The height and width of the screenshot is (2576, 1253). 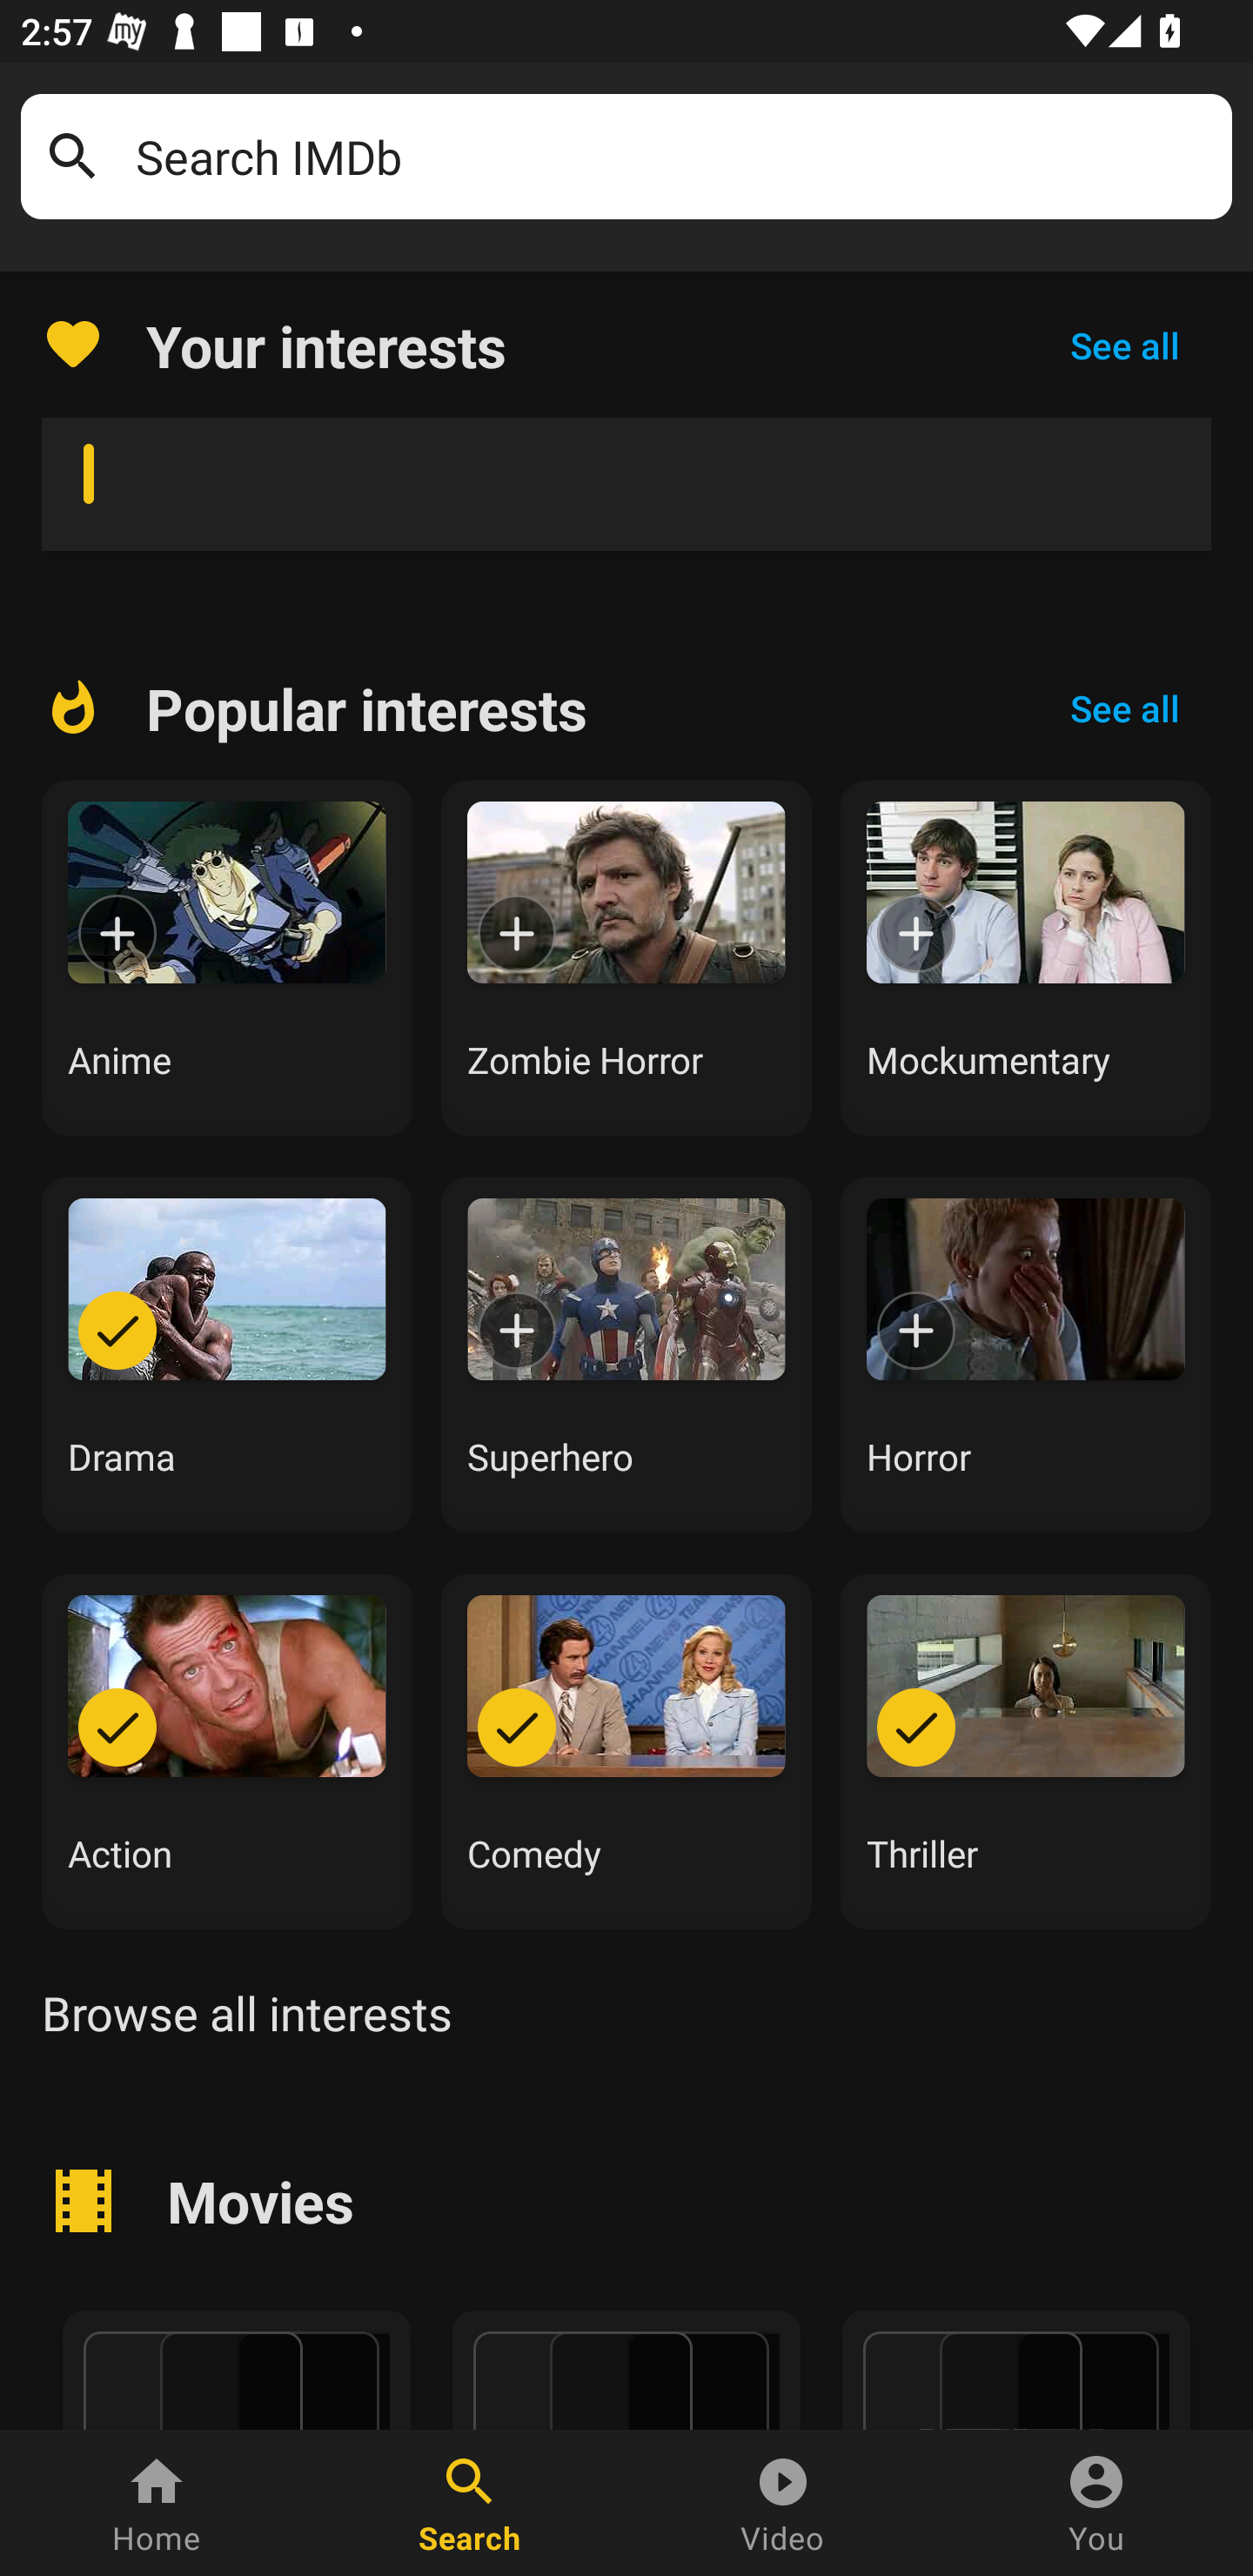 I want to click on Browse all interests, so click(x=246, y=2012).